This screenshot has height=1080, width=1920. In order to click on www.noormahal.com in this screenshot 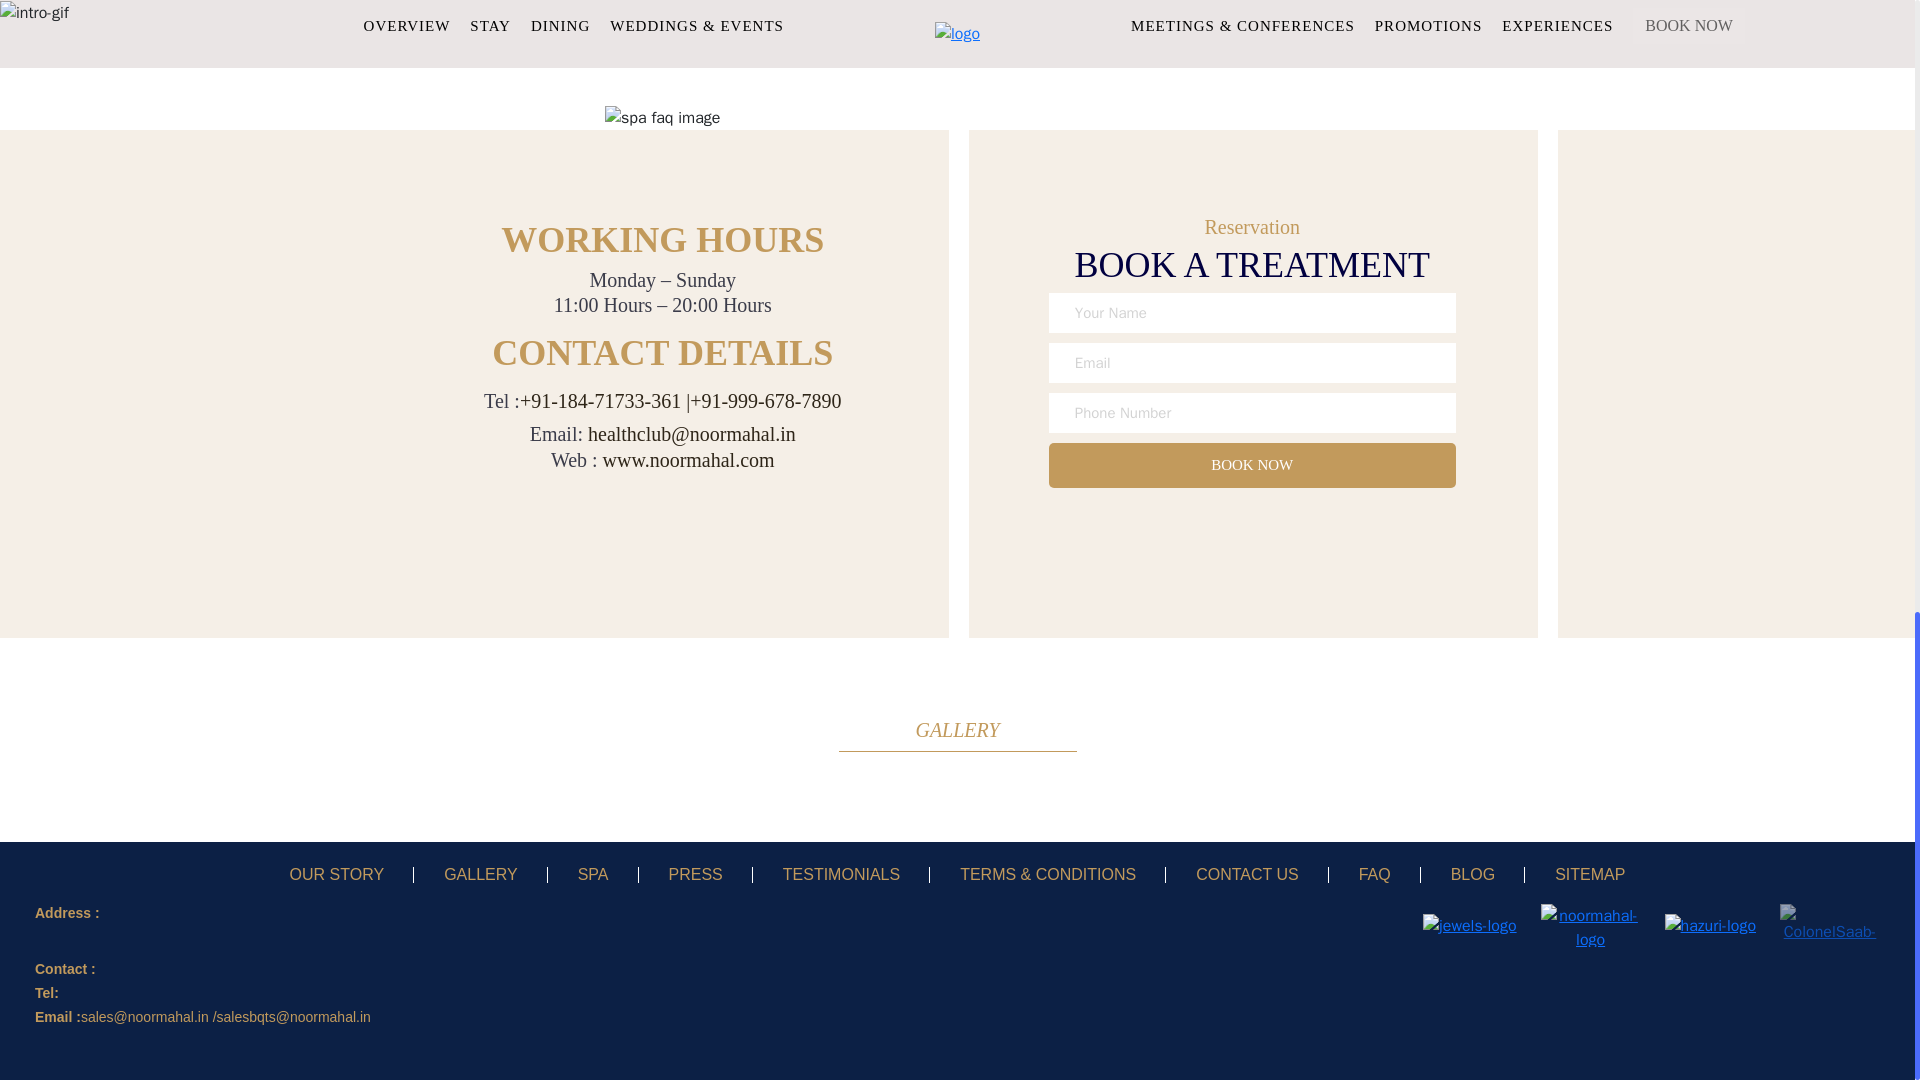, I will do `click(688, 461)`.